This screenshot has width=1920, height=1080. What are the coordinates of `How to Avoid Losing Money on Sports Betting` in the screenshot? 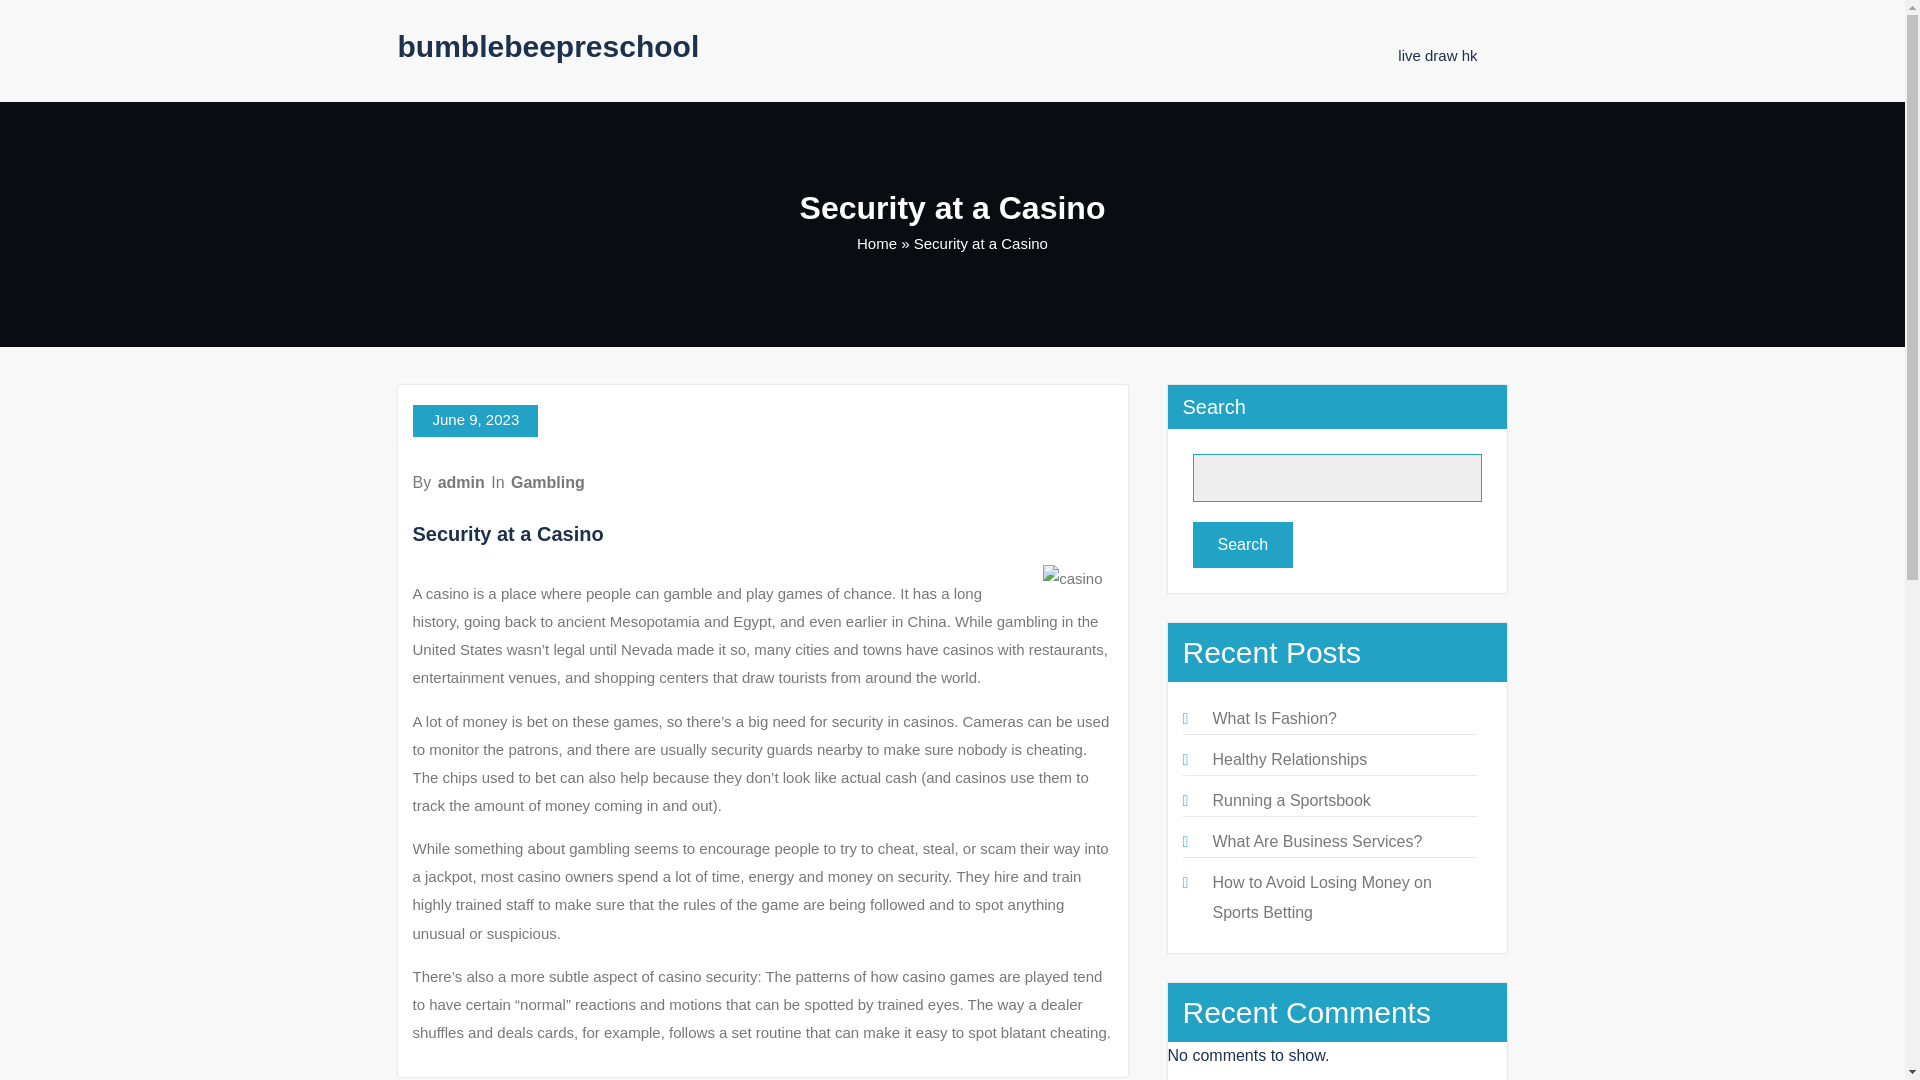 It's located at (1320, 897).